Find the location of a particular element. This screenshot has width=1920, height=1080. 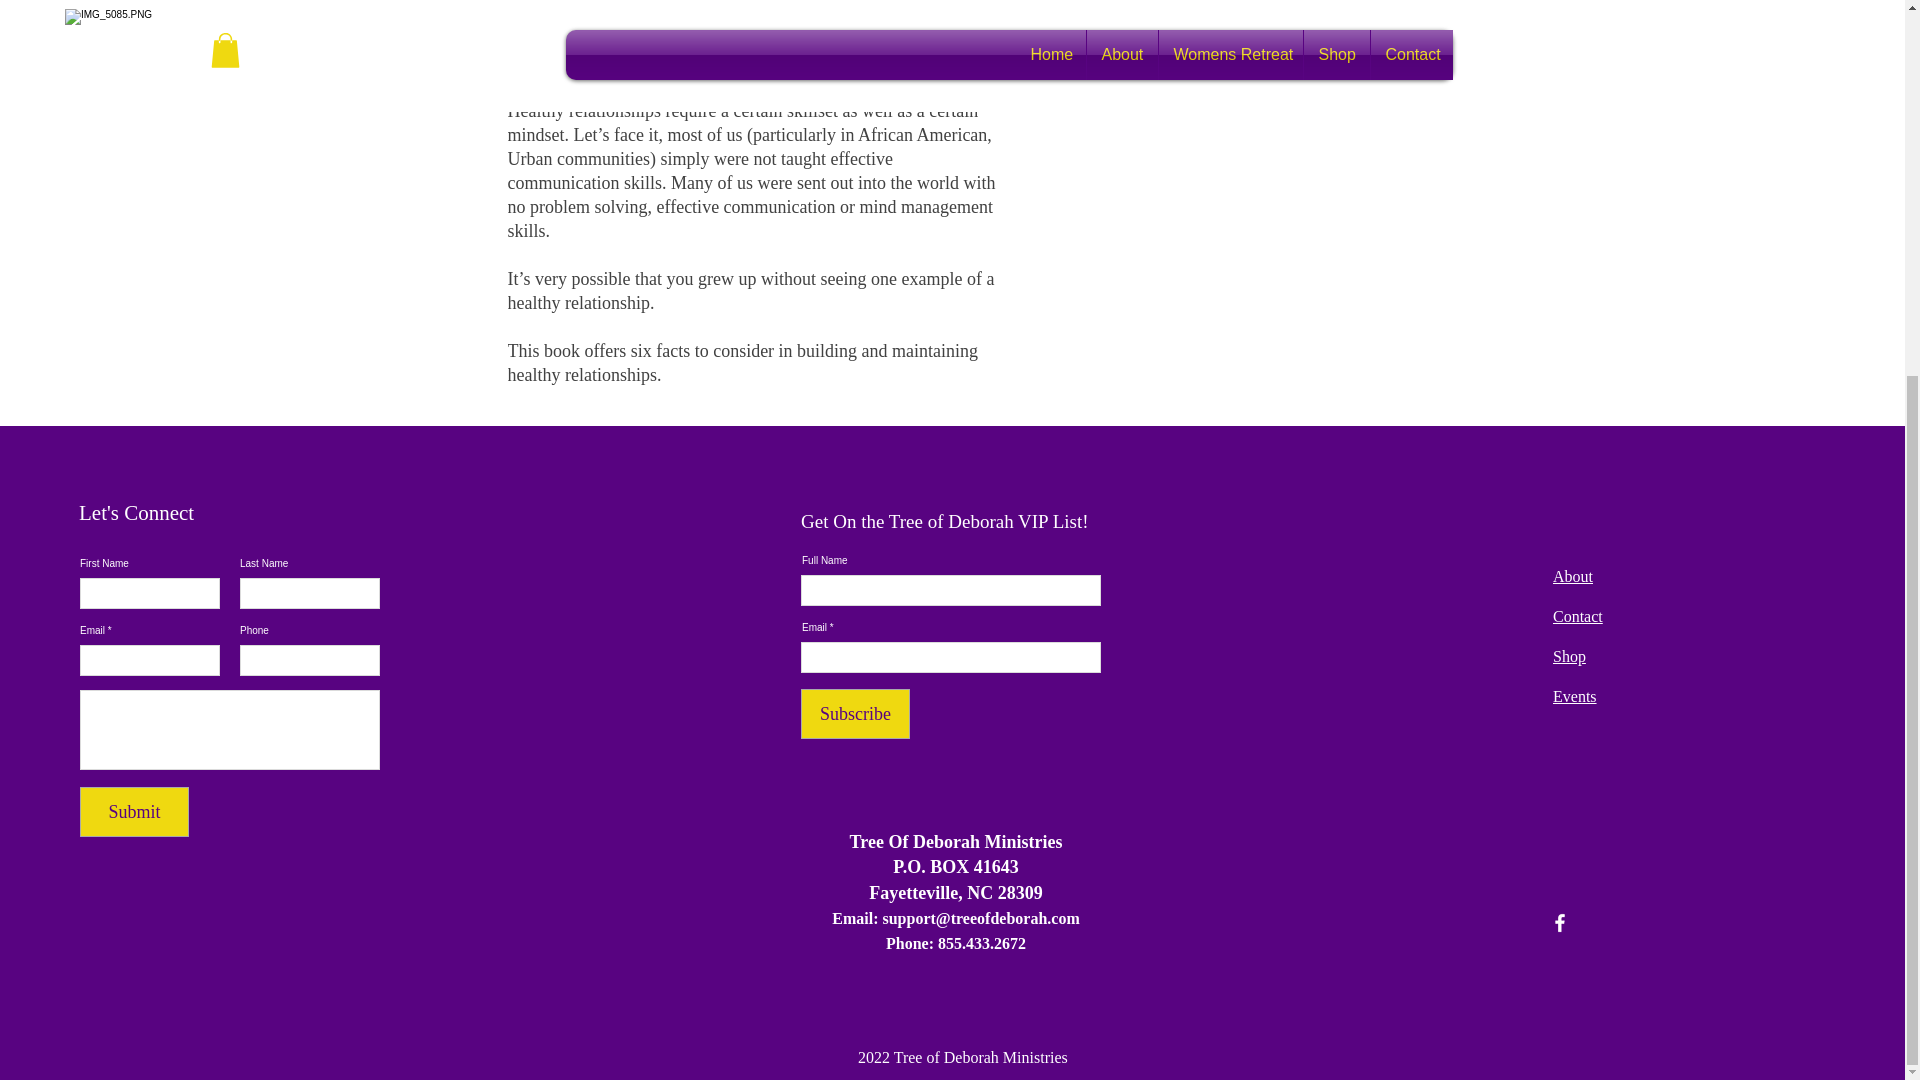

Events is located at coordinates (1575, 696).